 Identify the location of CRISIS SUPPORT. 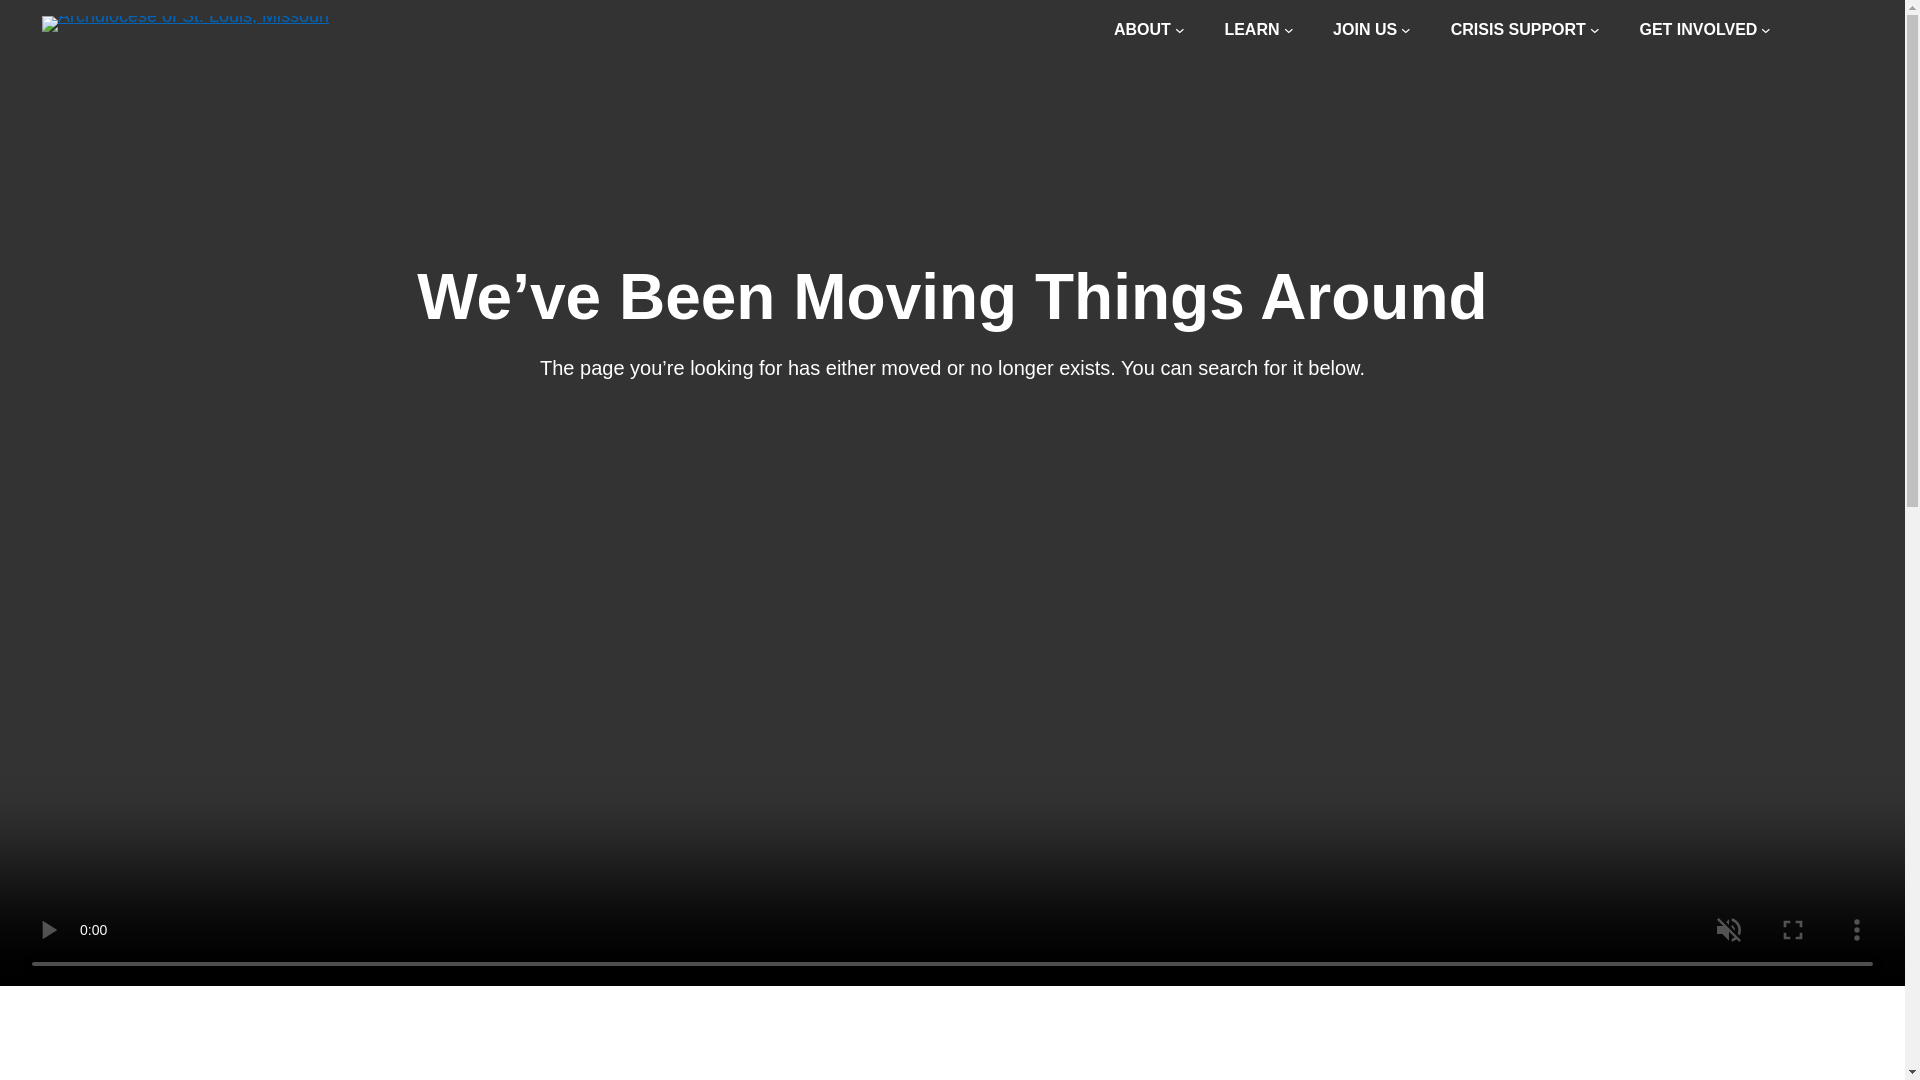
(1525, 30).